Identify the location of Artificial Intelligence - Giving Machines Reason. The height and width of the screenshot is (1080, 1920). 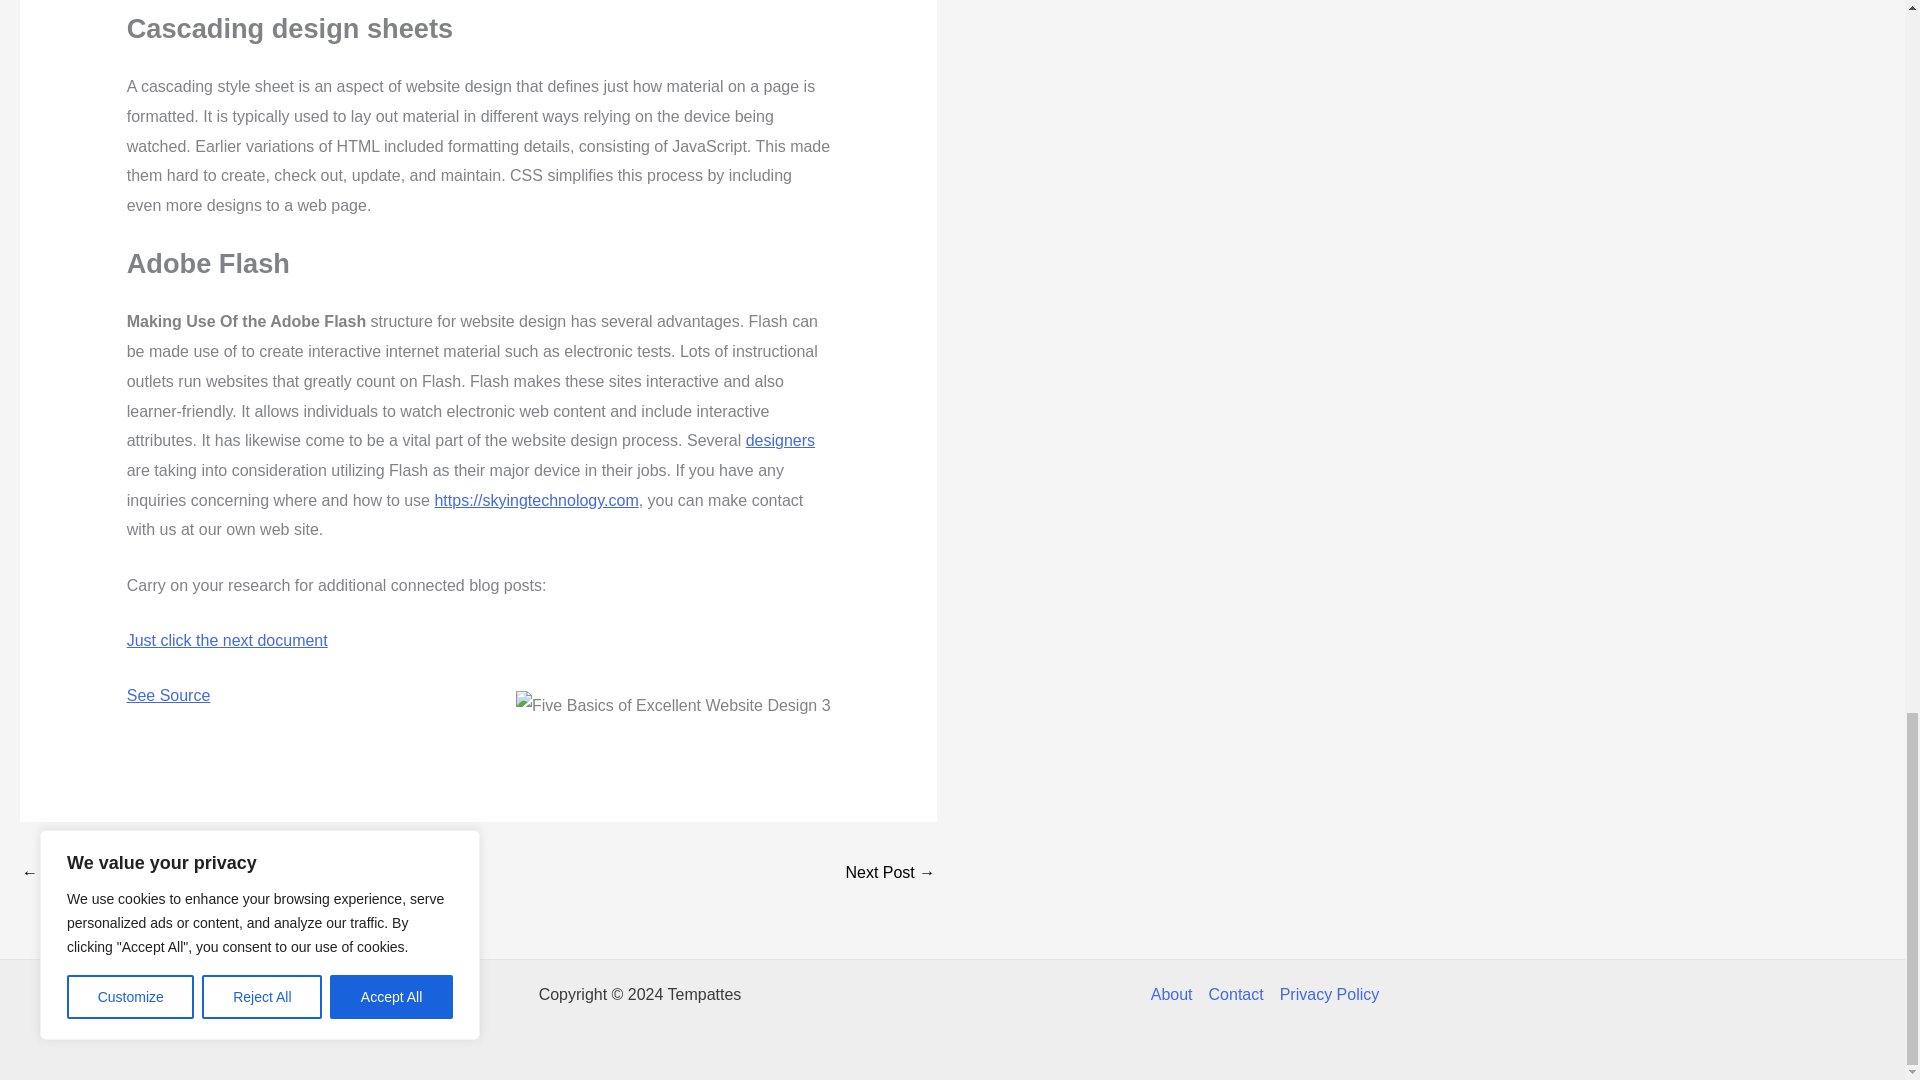
(890, 874).